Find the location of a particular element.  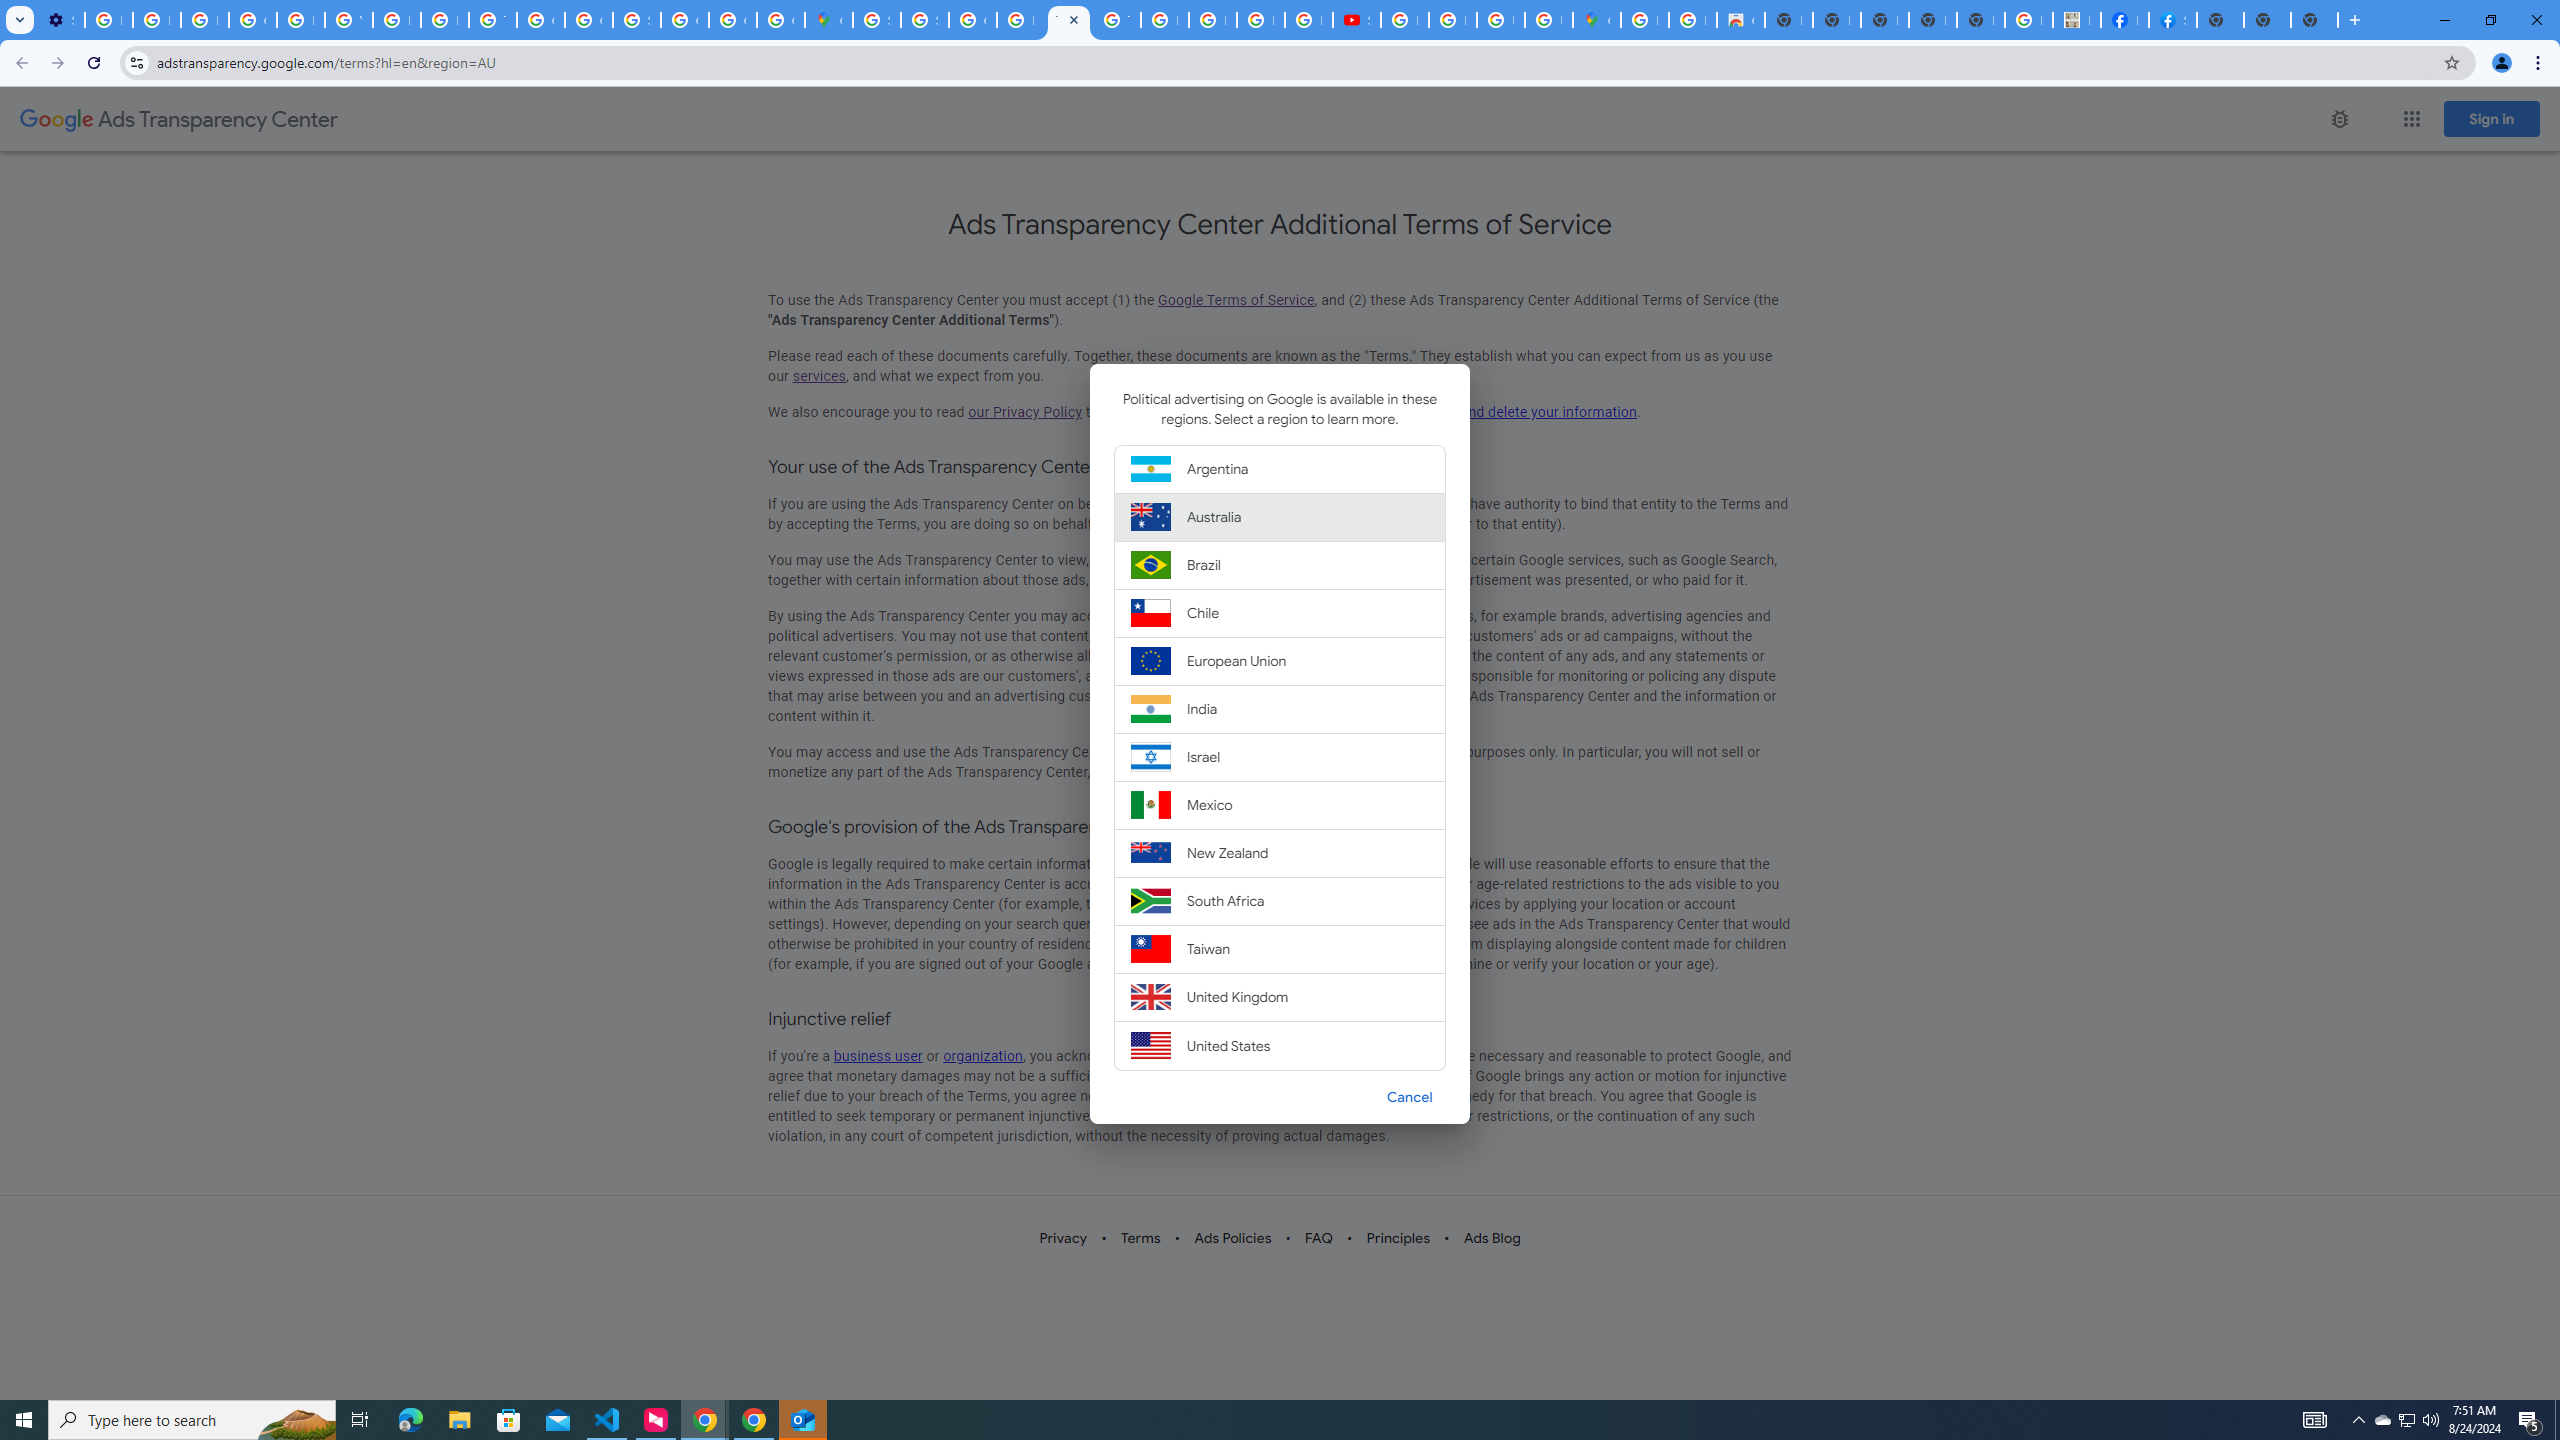

Principles is located at coordinates (1399, 1238).